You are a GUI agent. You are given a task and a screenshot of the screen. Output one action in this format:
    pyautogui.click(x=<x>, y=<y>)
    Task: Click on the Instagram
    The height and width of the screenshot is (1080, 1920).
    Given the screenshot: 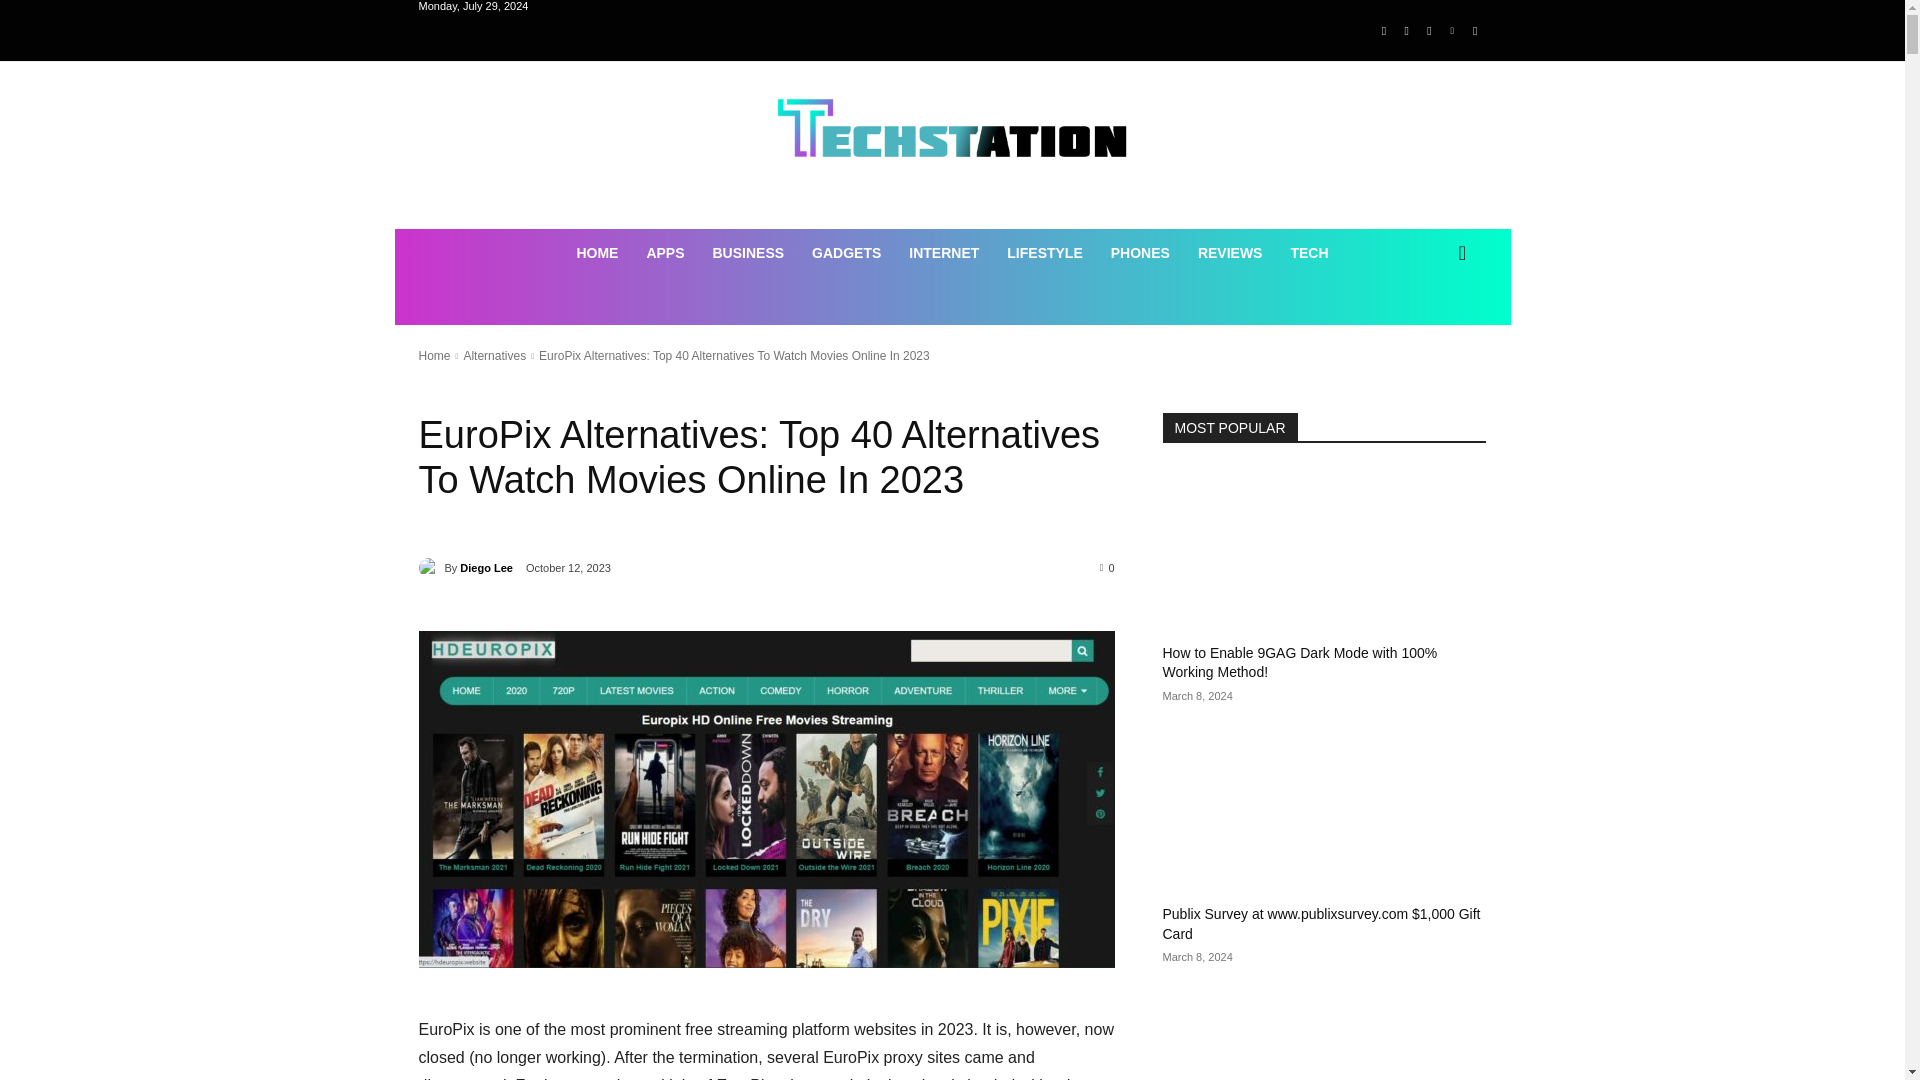 What is the action you would take?
    pyautogui.click(x=1406, y=32)
    